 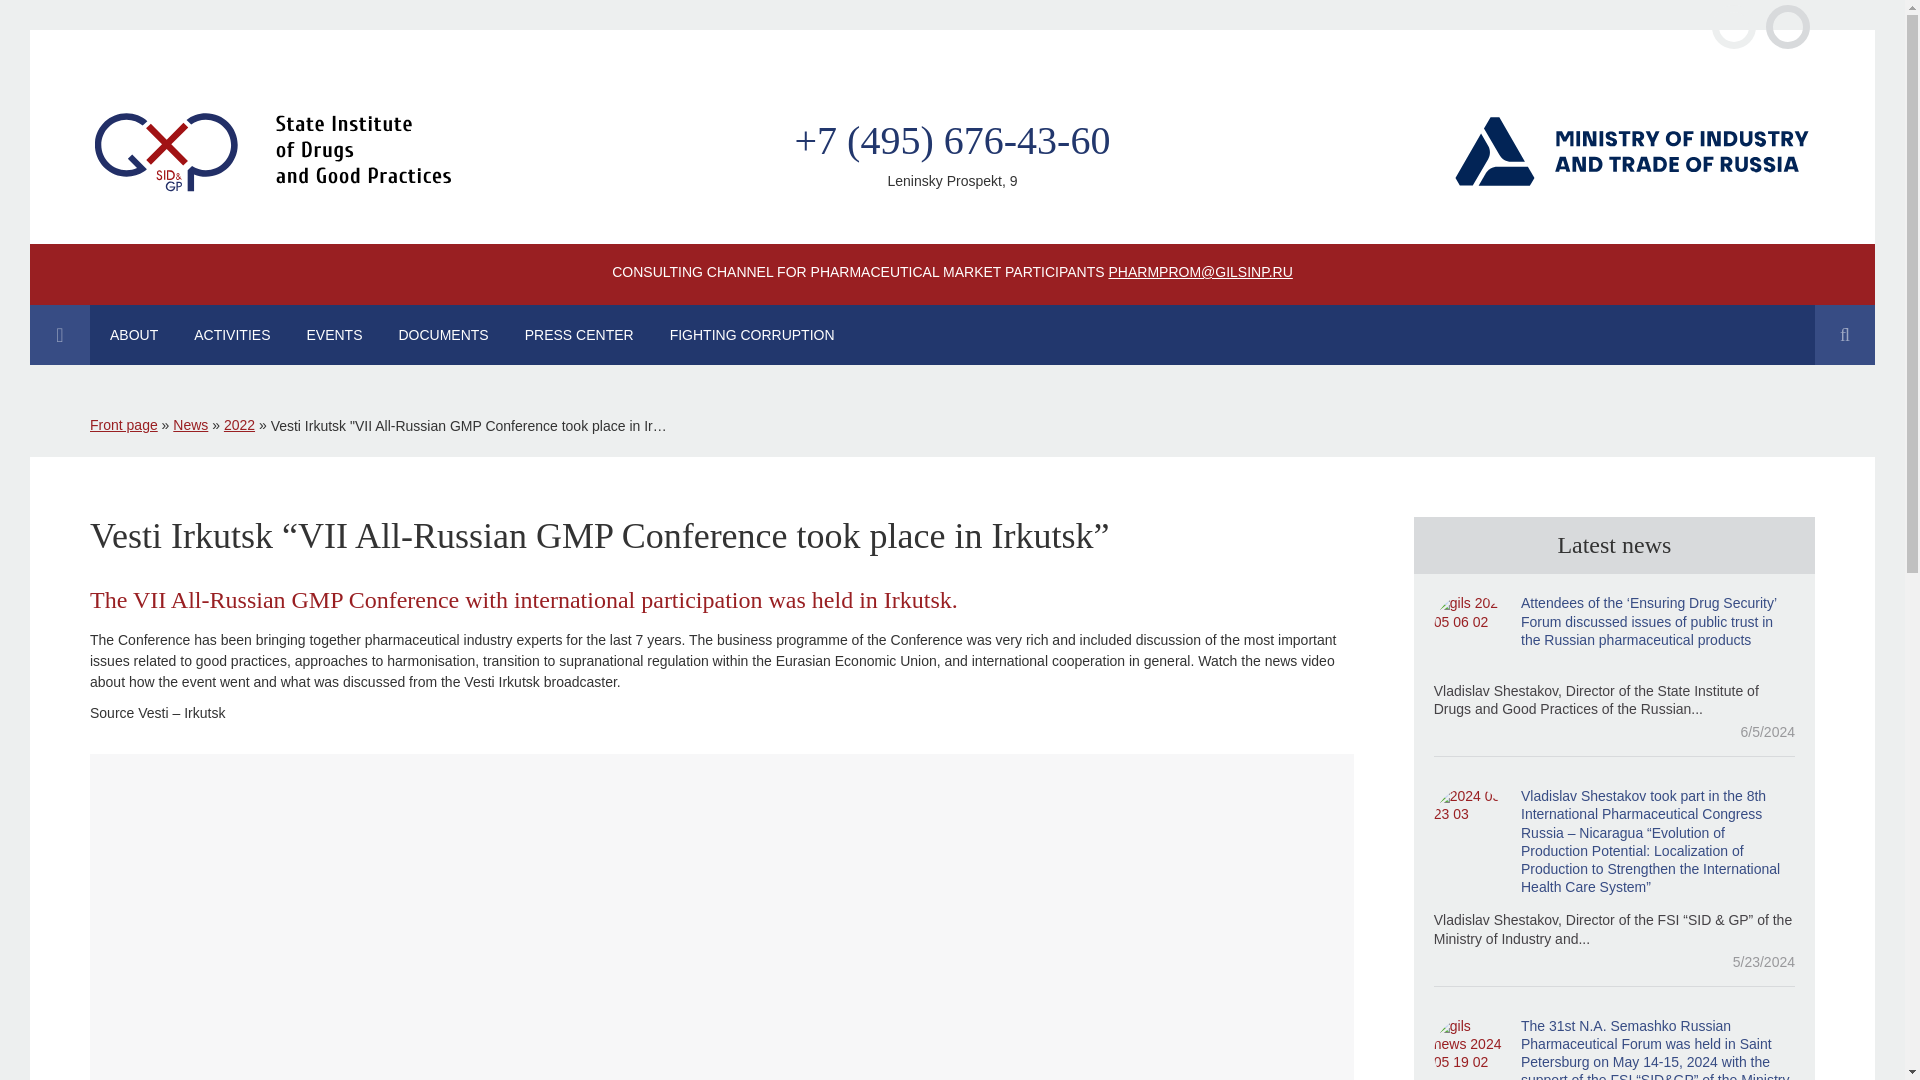 I want to click on English, so click(x=1788, y=26).